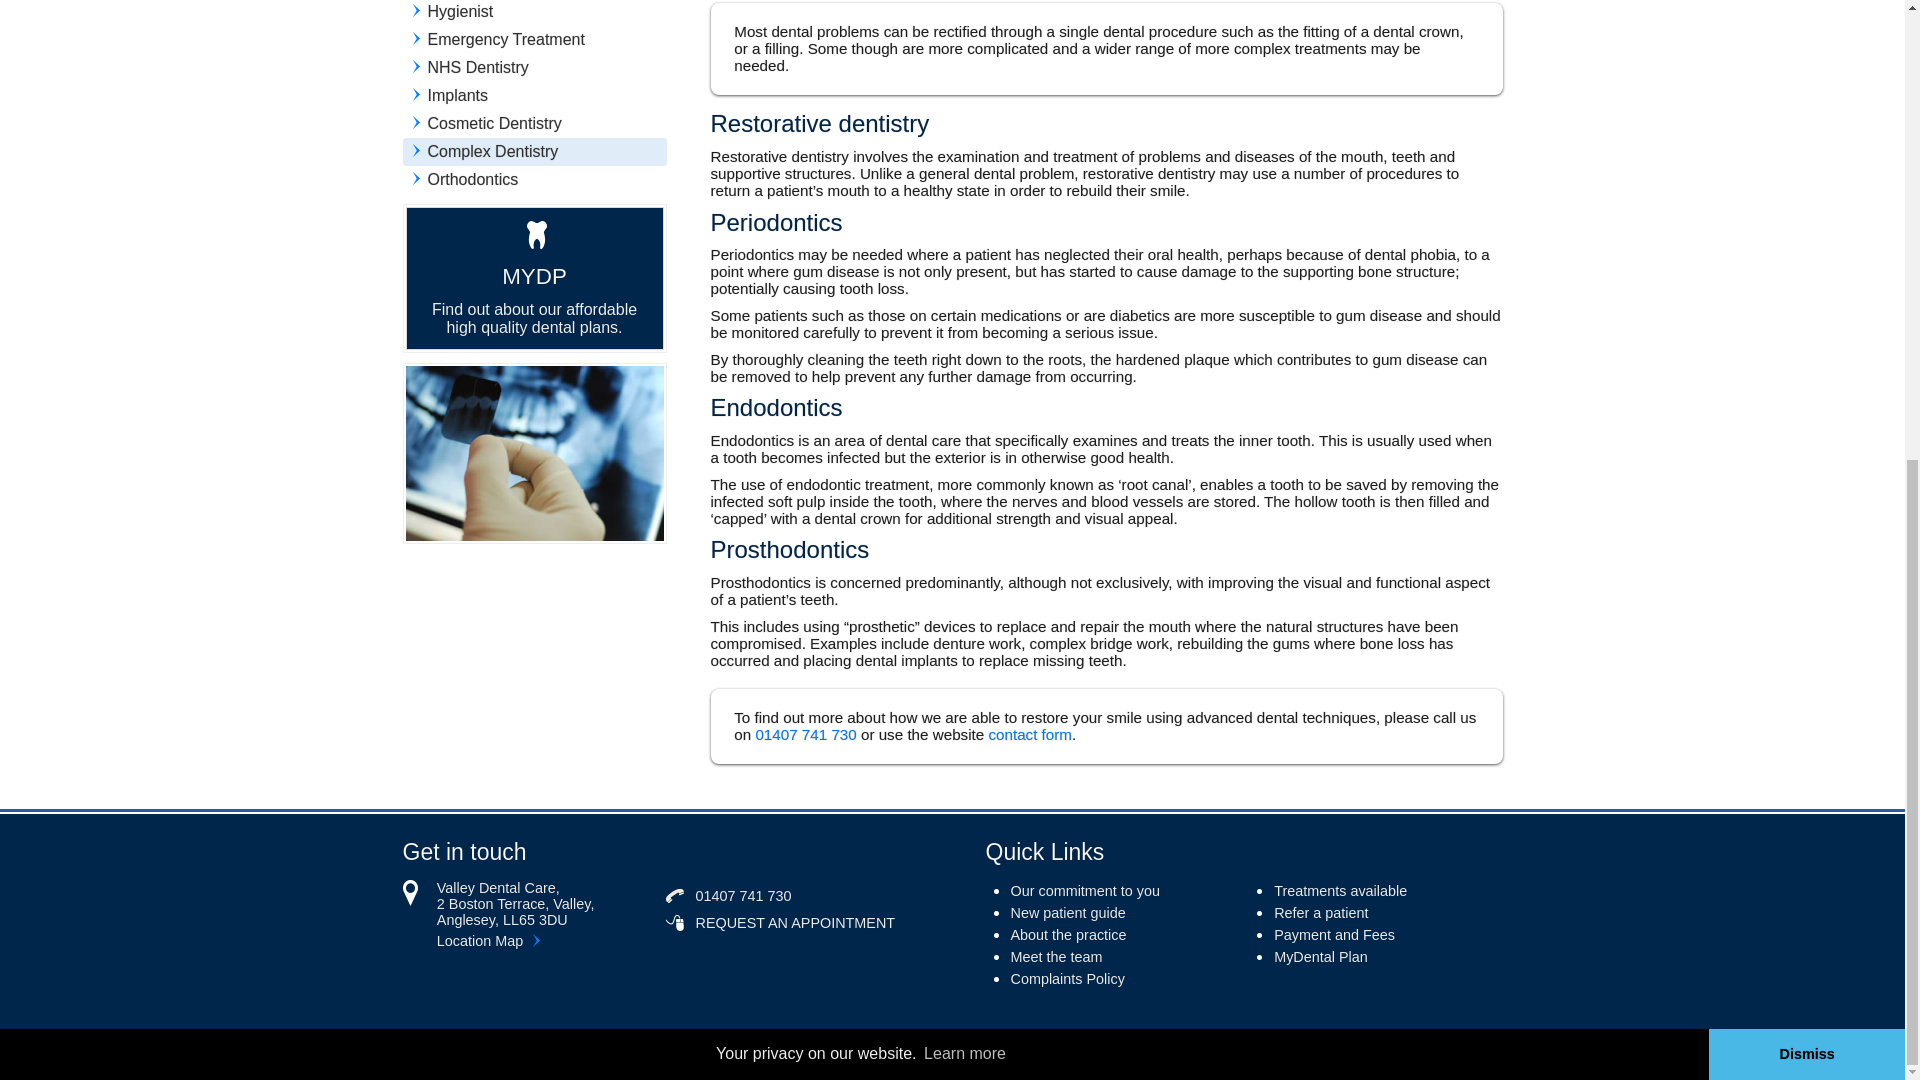  I want to click on contact form, so click(1027, 734).